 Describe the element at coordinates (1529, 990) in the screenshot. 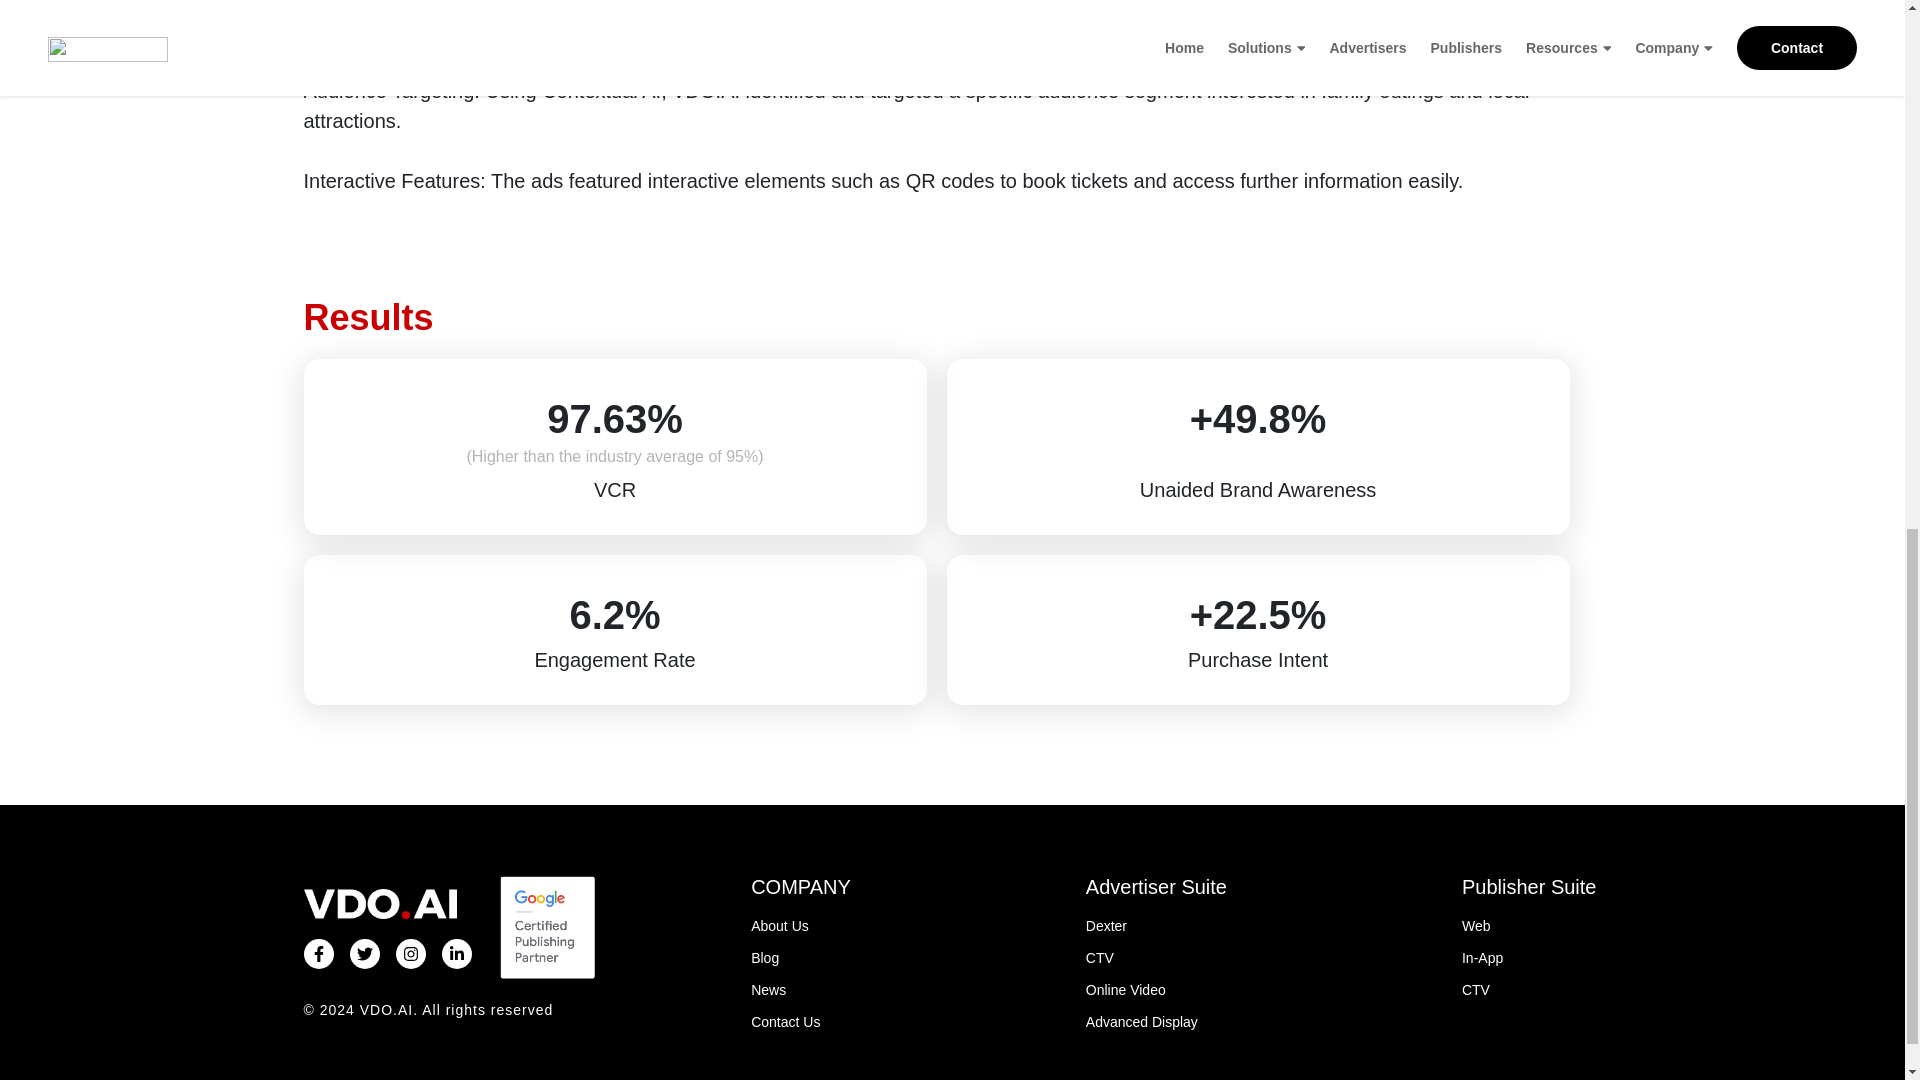

I see `CTV` at that location.